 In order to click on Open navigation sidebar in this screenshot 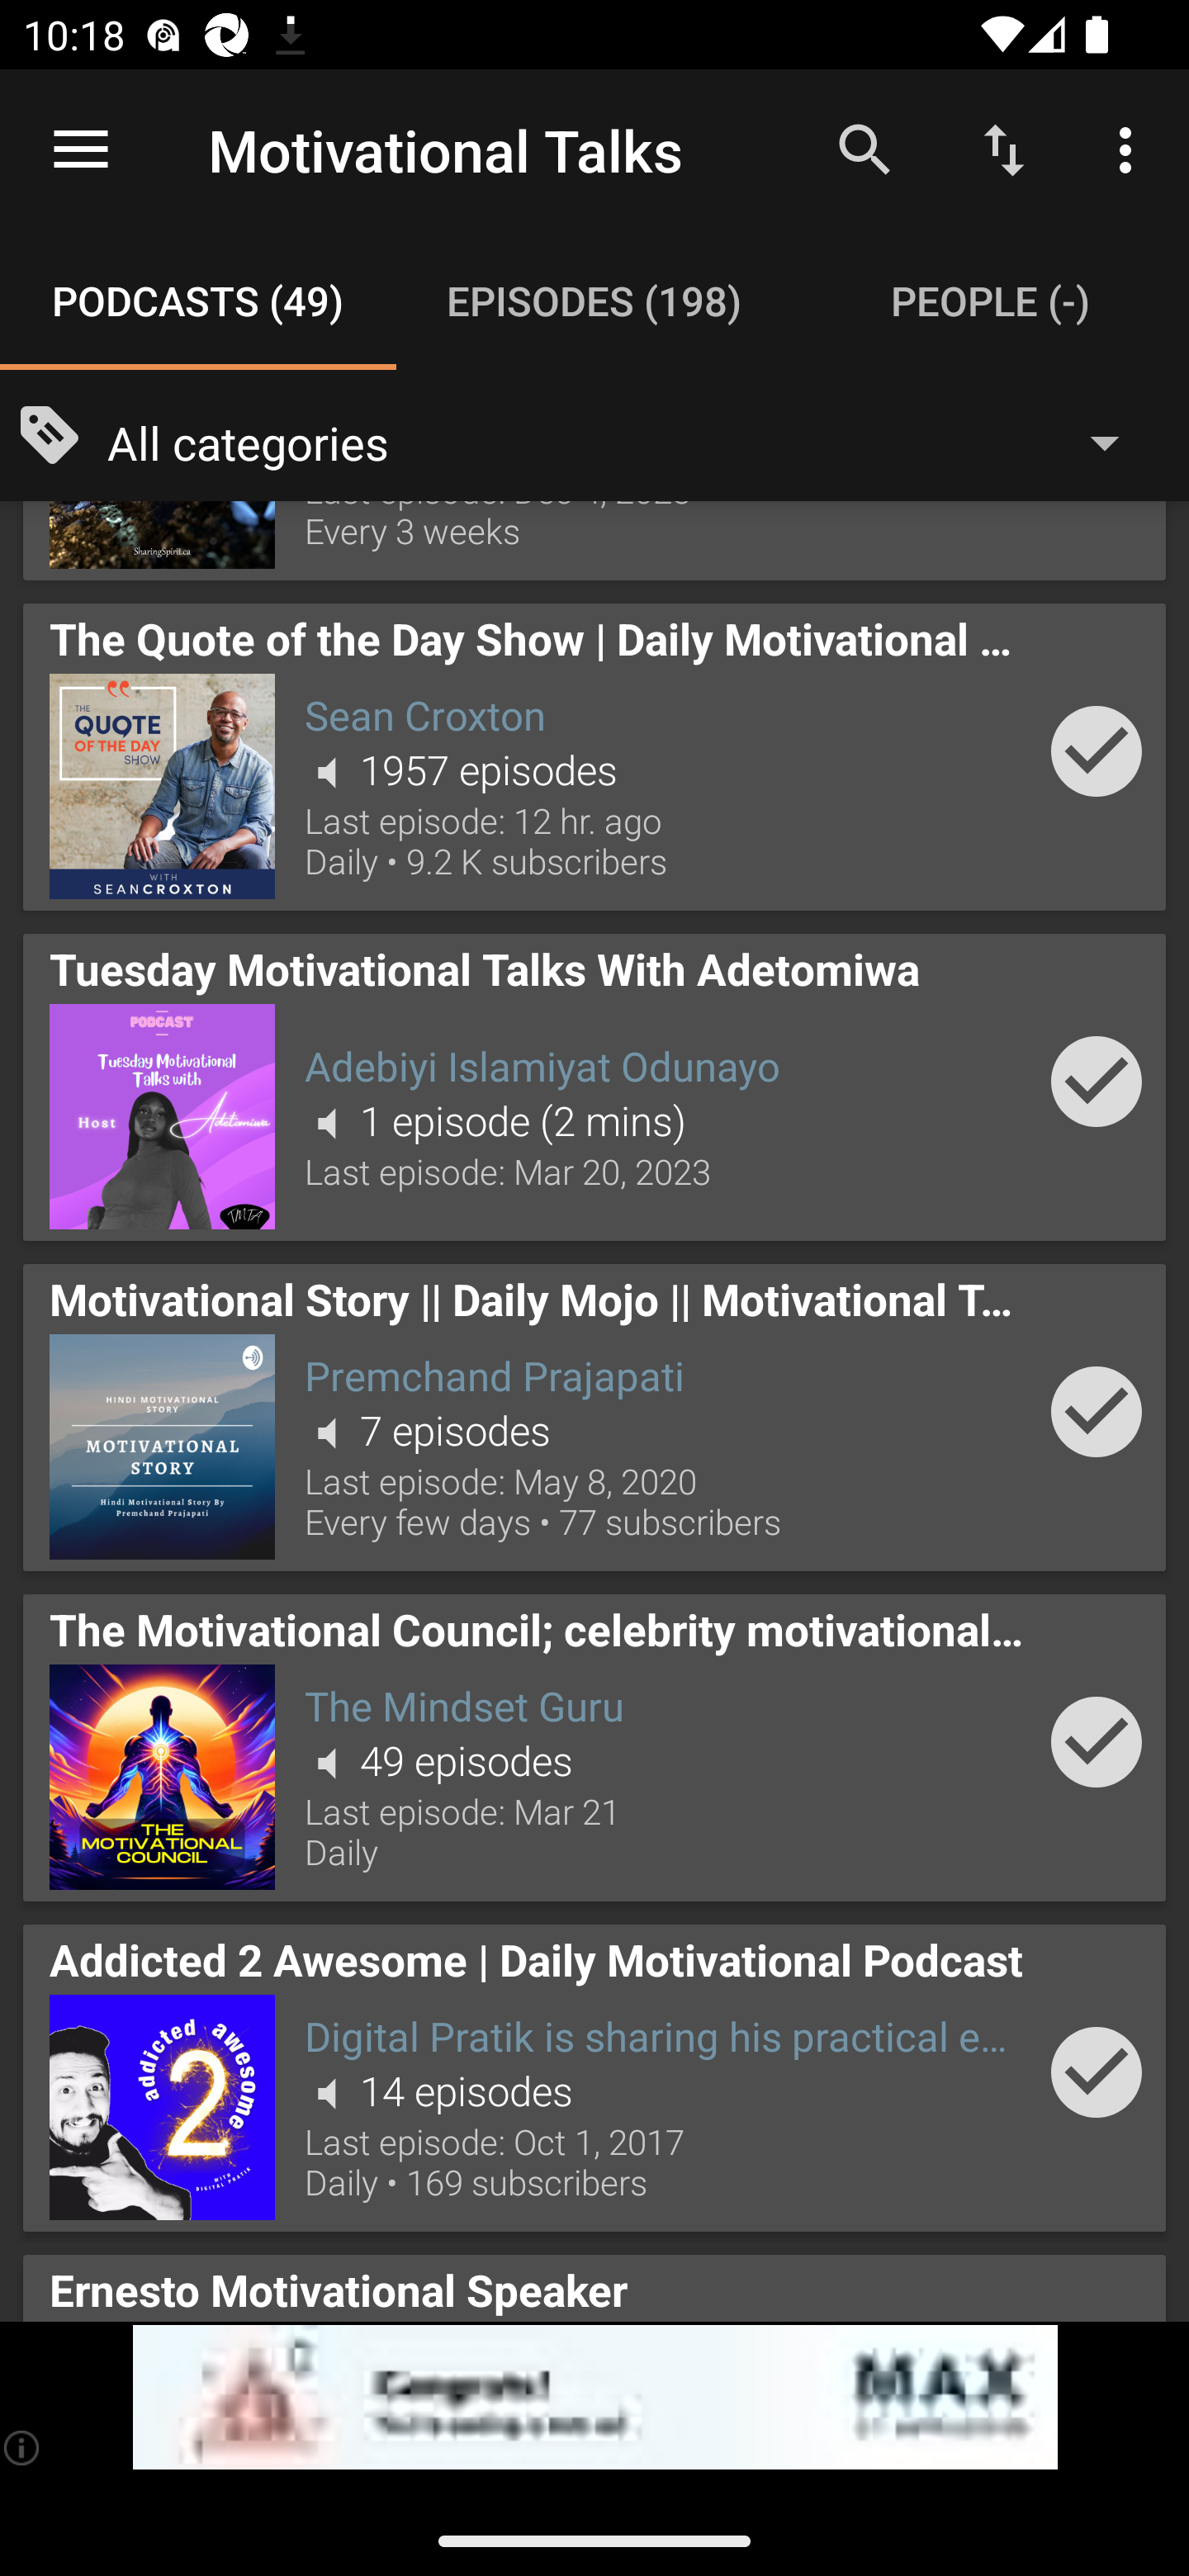, I will do `click(81, 150)`.